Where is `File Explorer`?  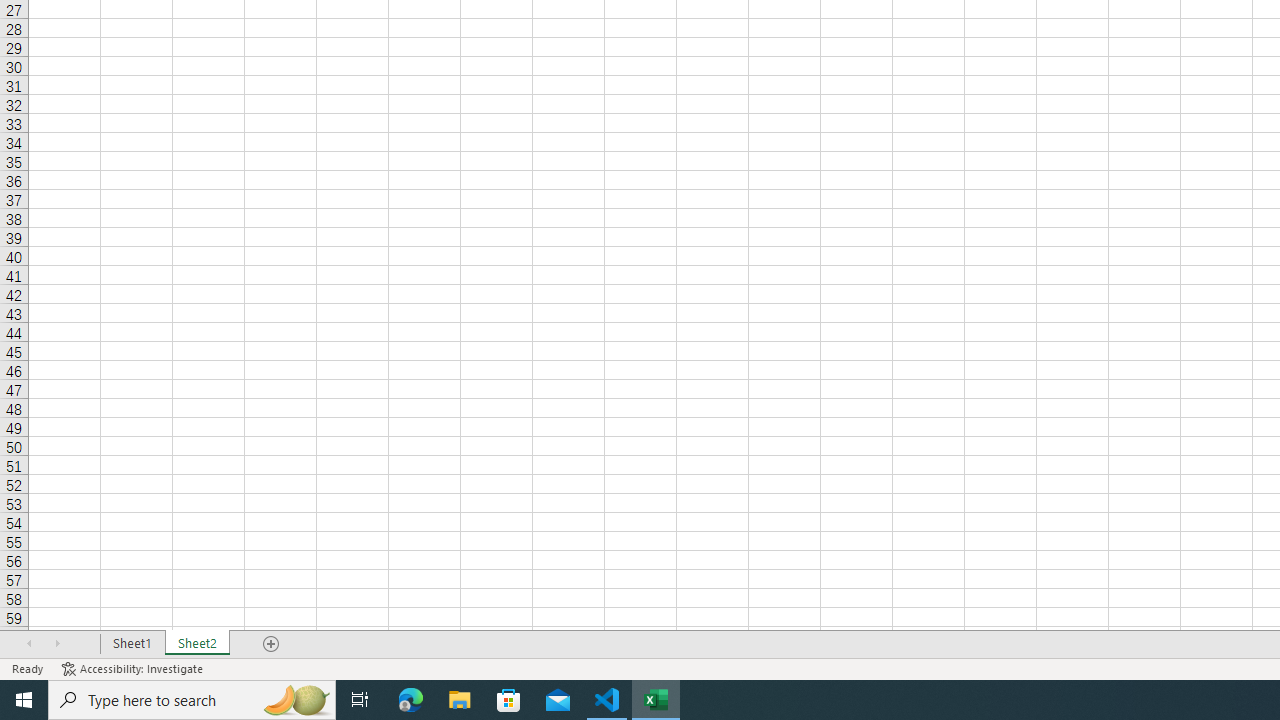
File Explorer is located at coordinates (460, 700).